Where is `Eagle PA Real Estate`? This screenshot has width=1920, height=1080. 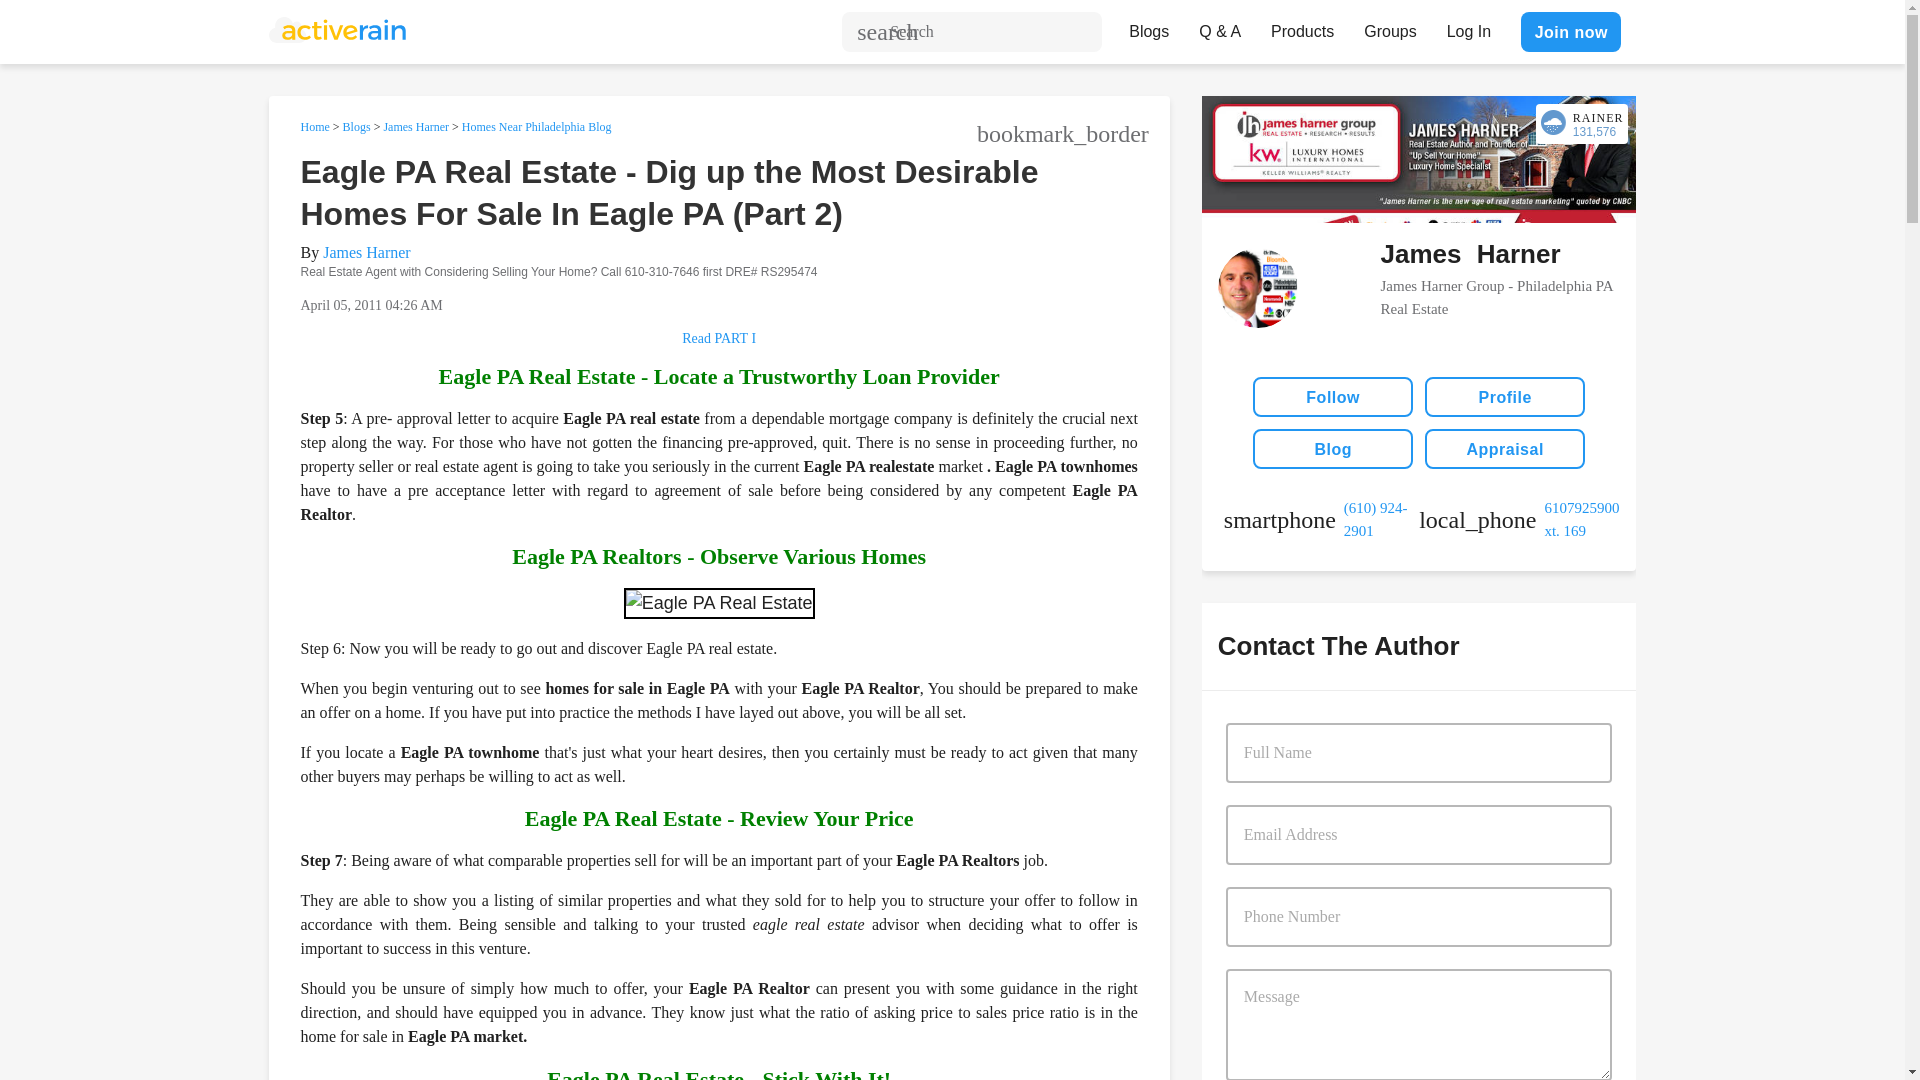
Eagle PA Real Estate is located at coordinates (719, 602).